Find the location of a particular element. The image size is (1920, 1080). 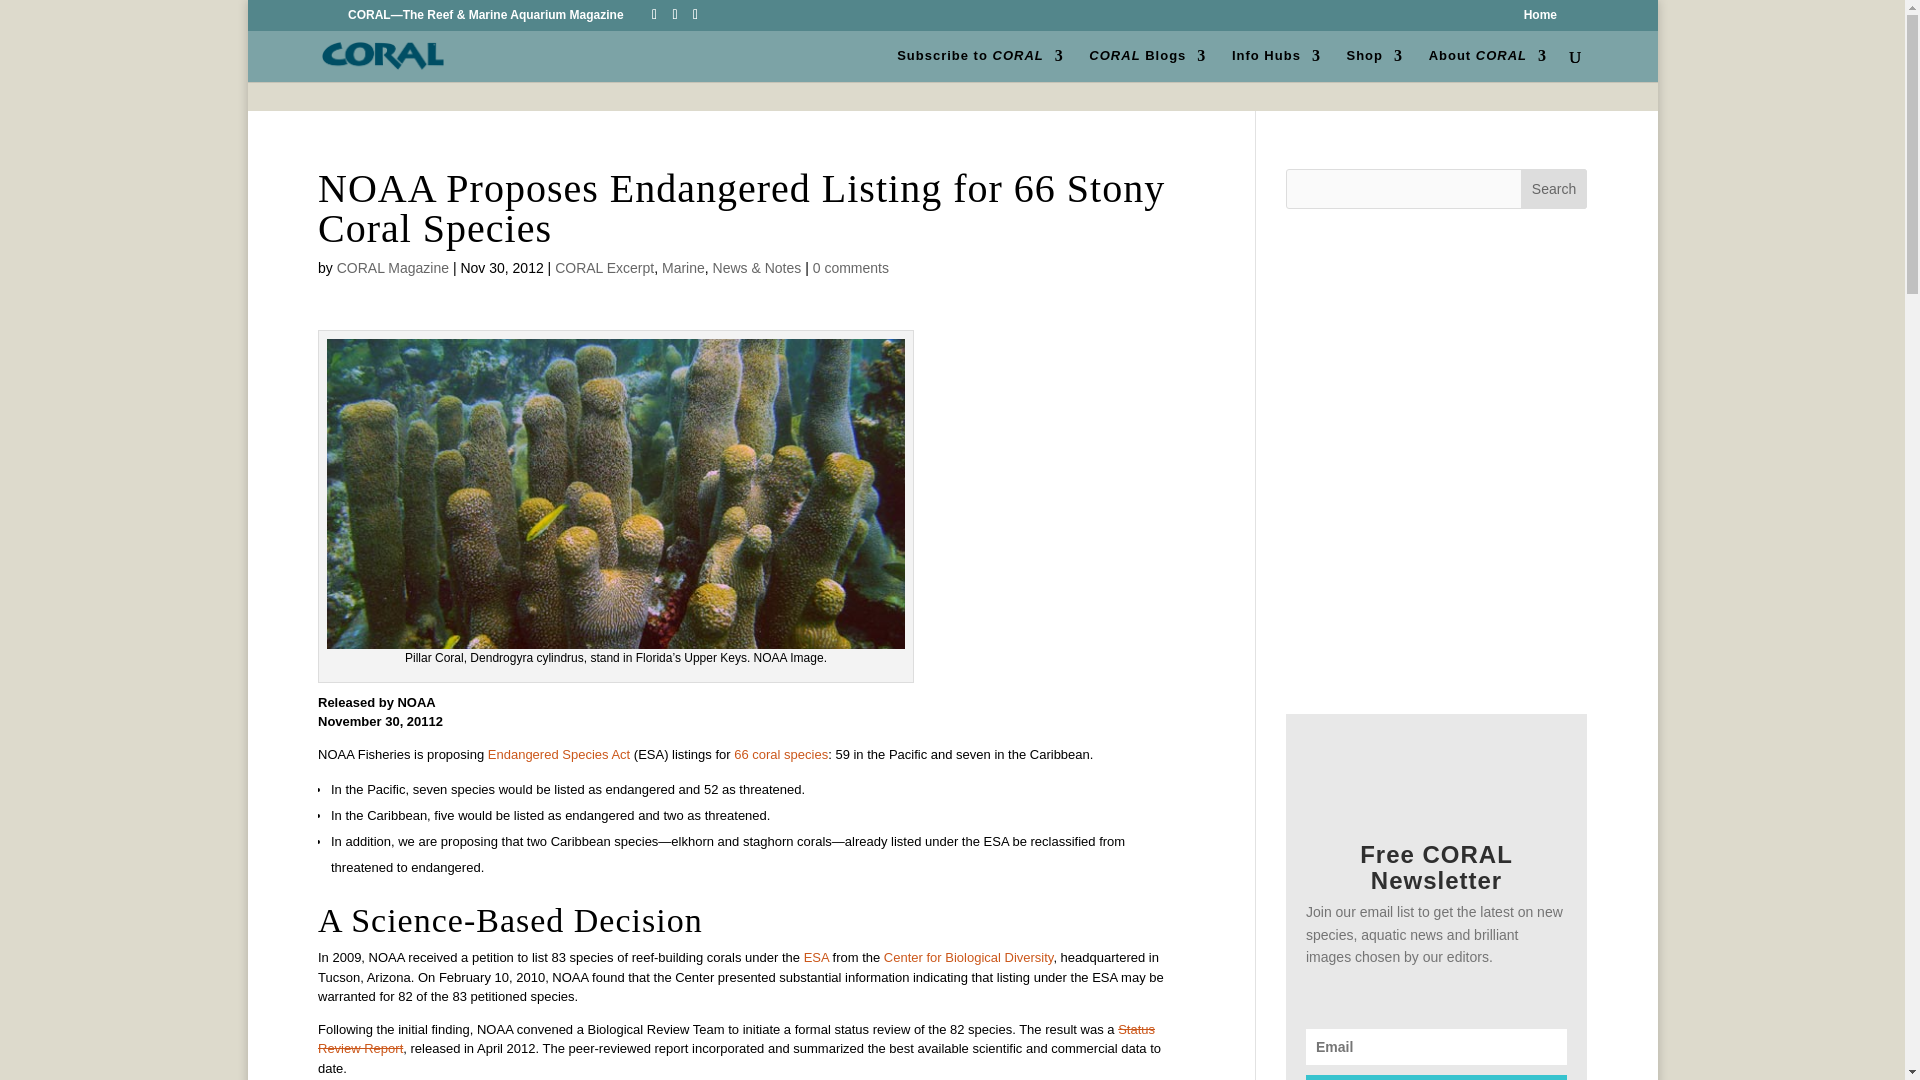

CORAL Blogs is located at coordinates (1146, 65).